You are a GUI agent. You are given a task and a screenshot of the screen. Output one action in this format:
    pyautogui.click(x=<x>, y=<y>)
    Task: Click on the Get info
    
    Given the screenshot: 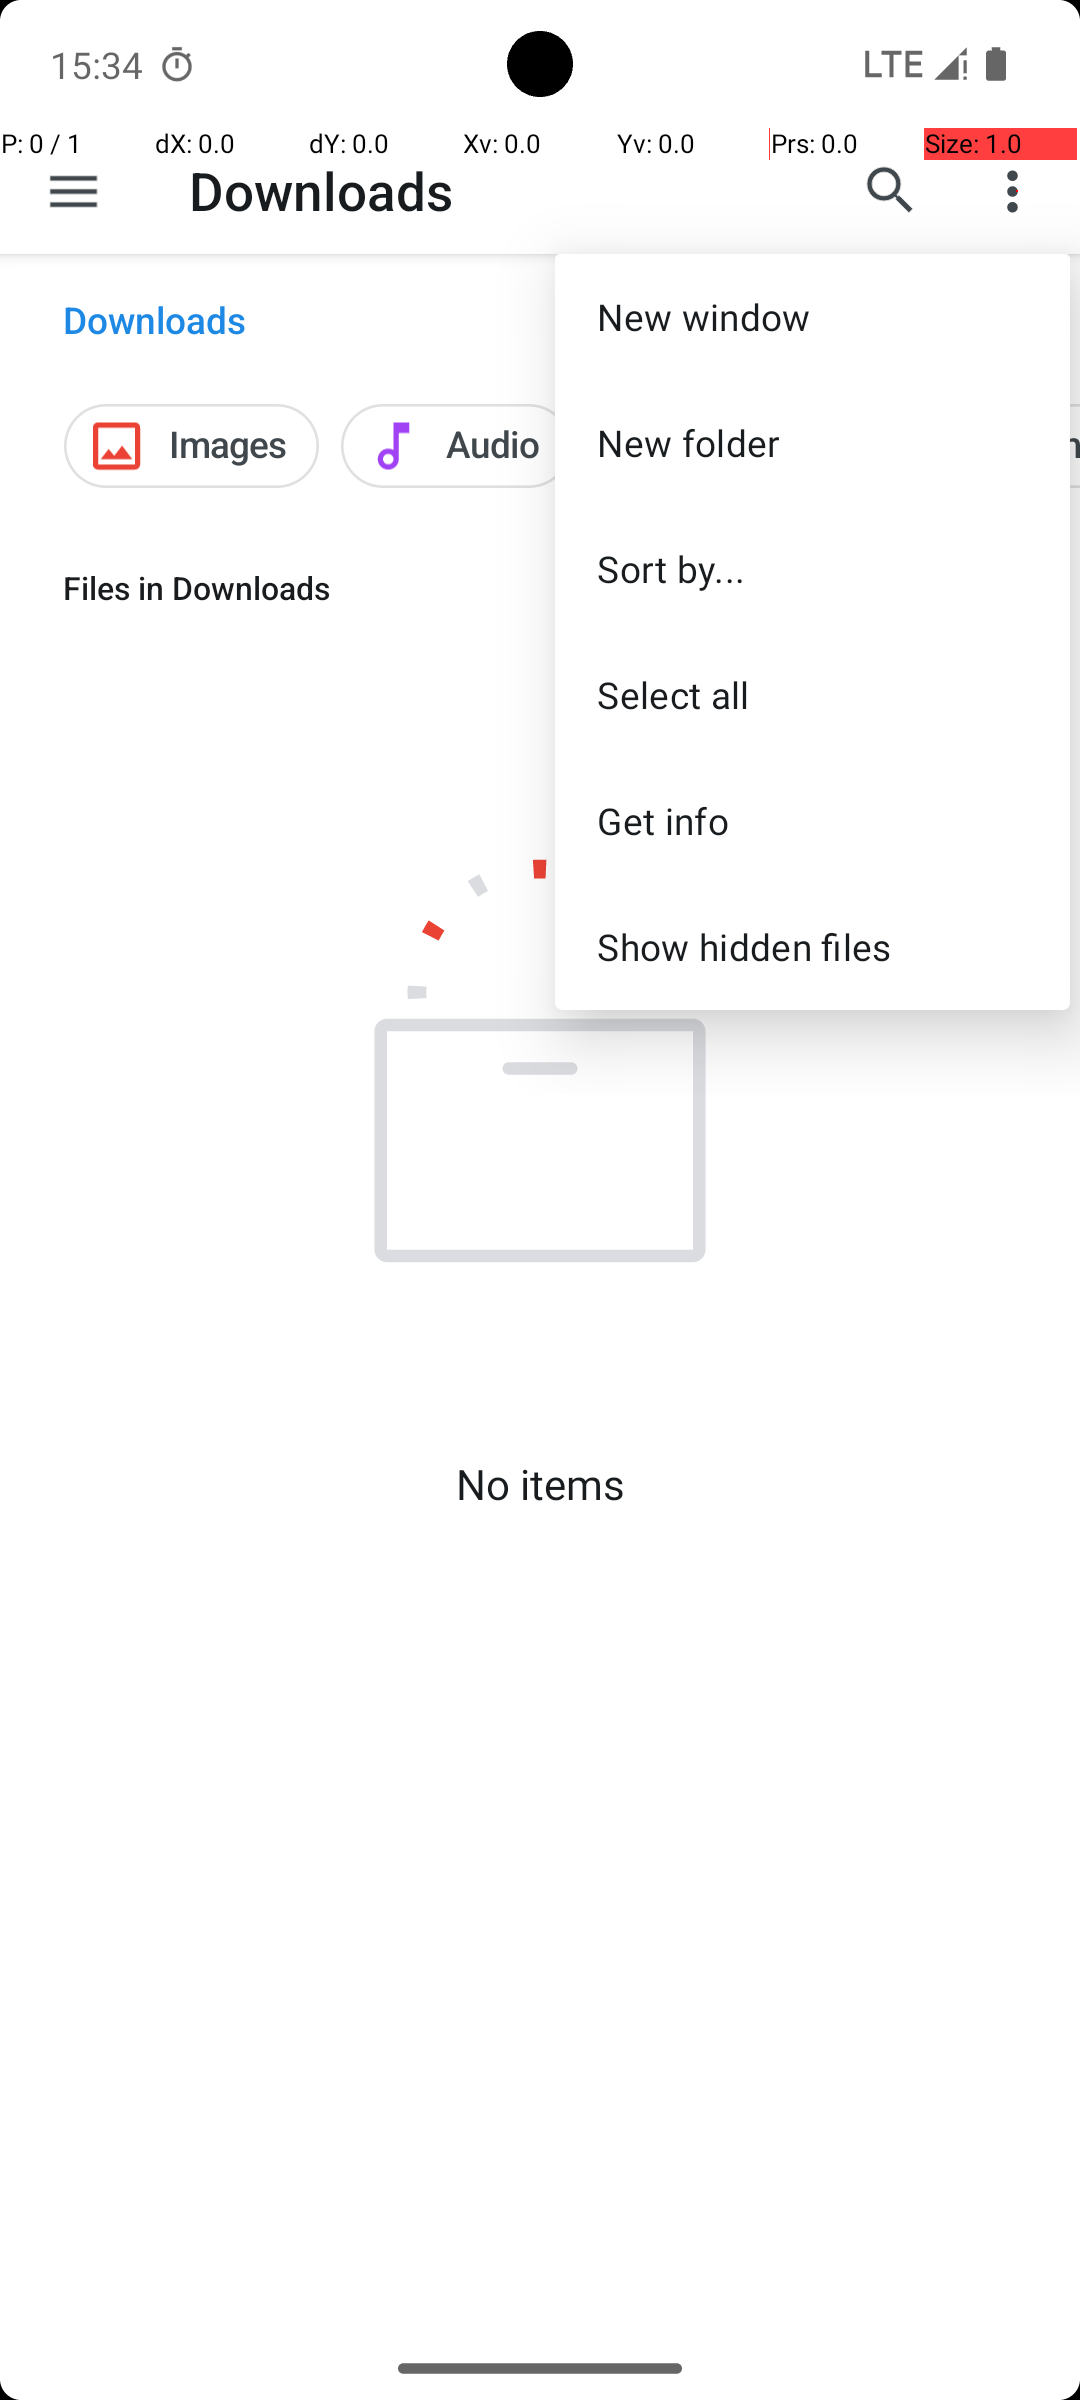 What is the action you would take?
    pyautogui.click(x=812, y=820)
    